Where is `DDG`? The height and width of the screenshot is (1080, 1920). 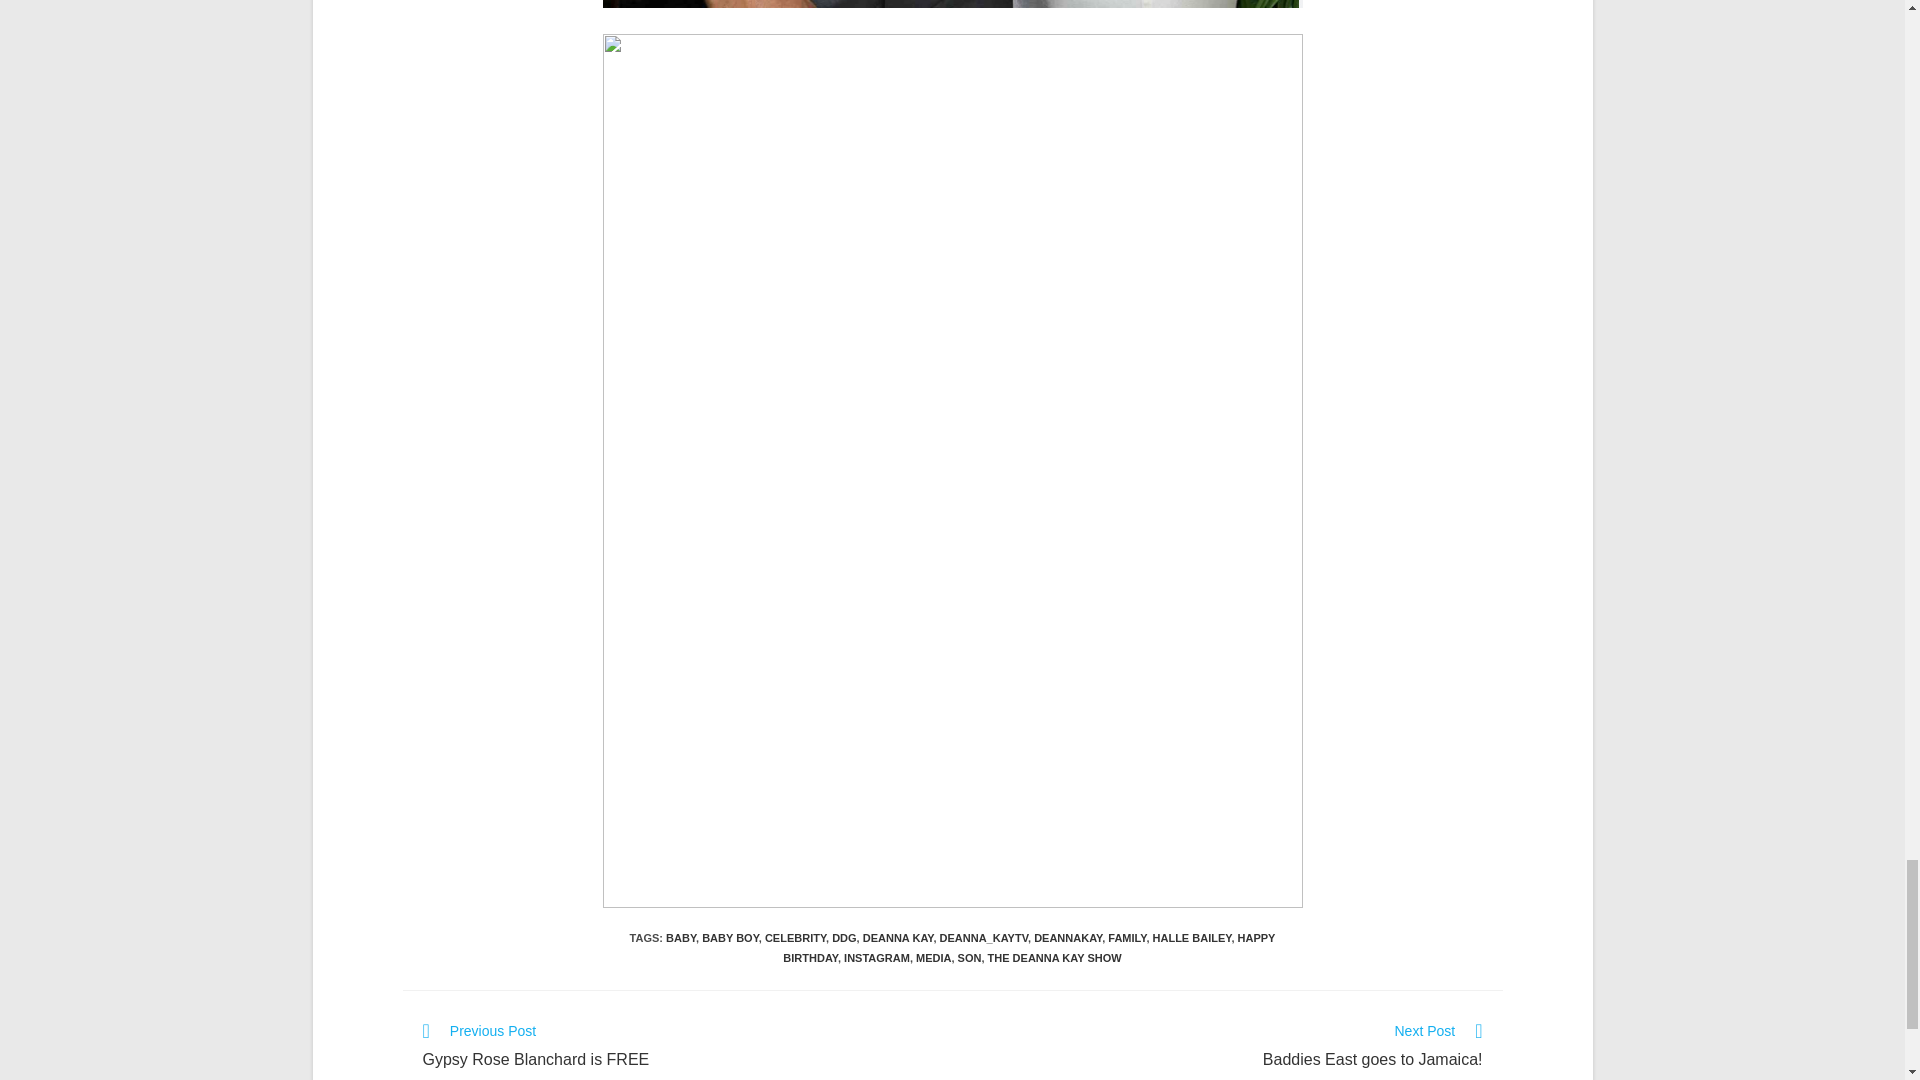 DDG is located at coordinates (844, 938).